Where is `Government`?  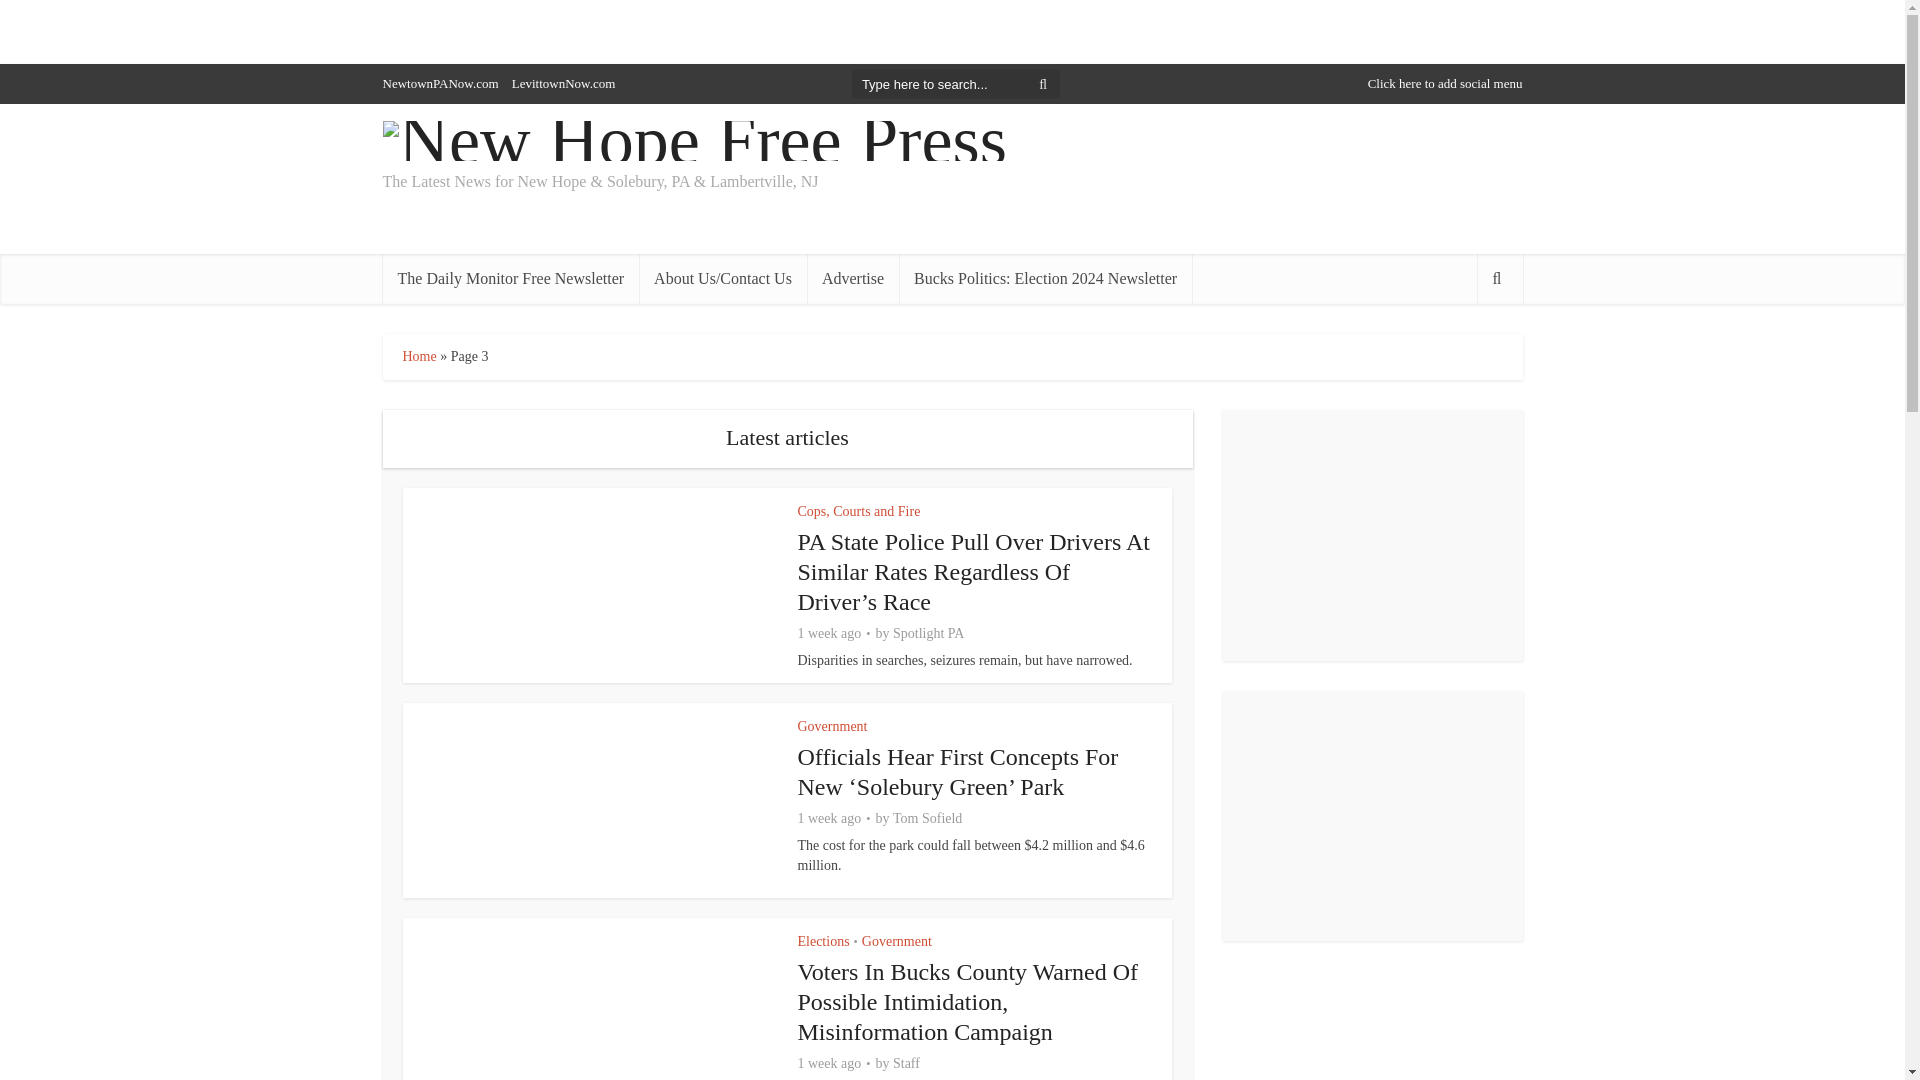 Government is located at coordinates (896, 942).